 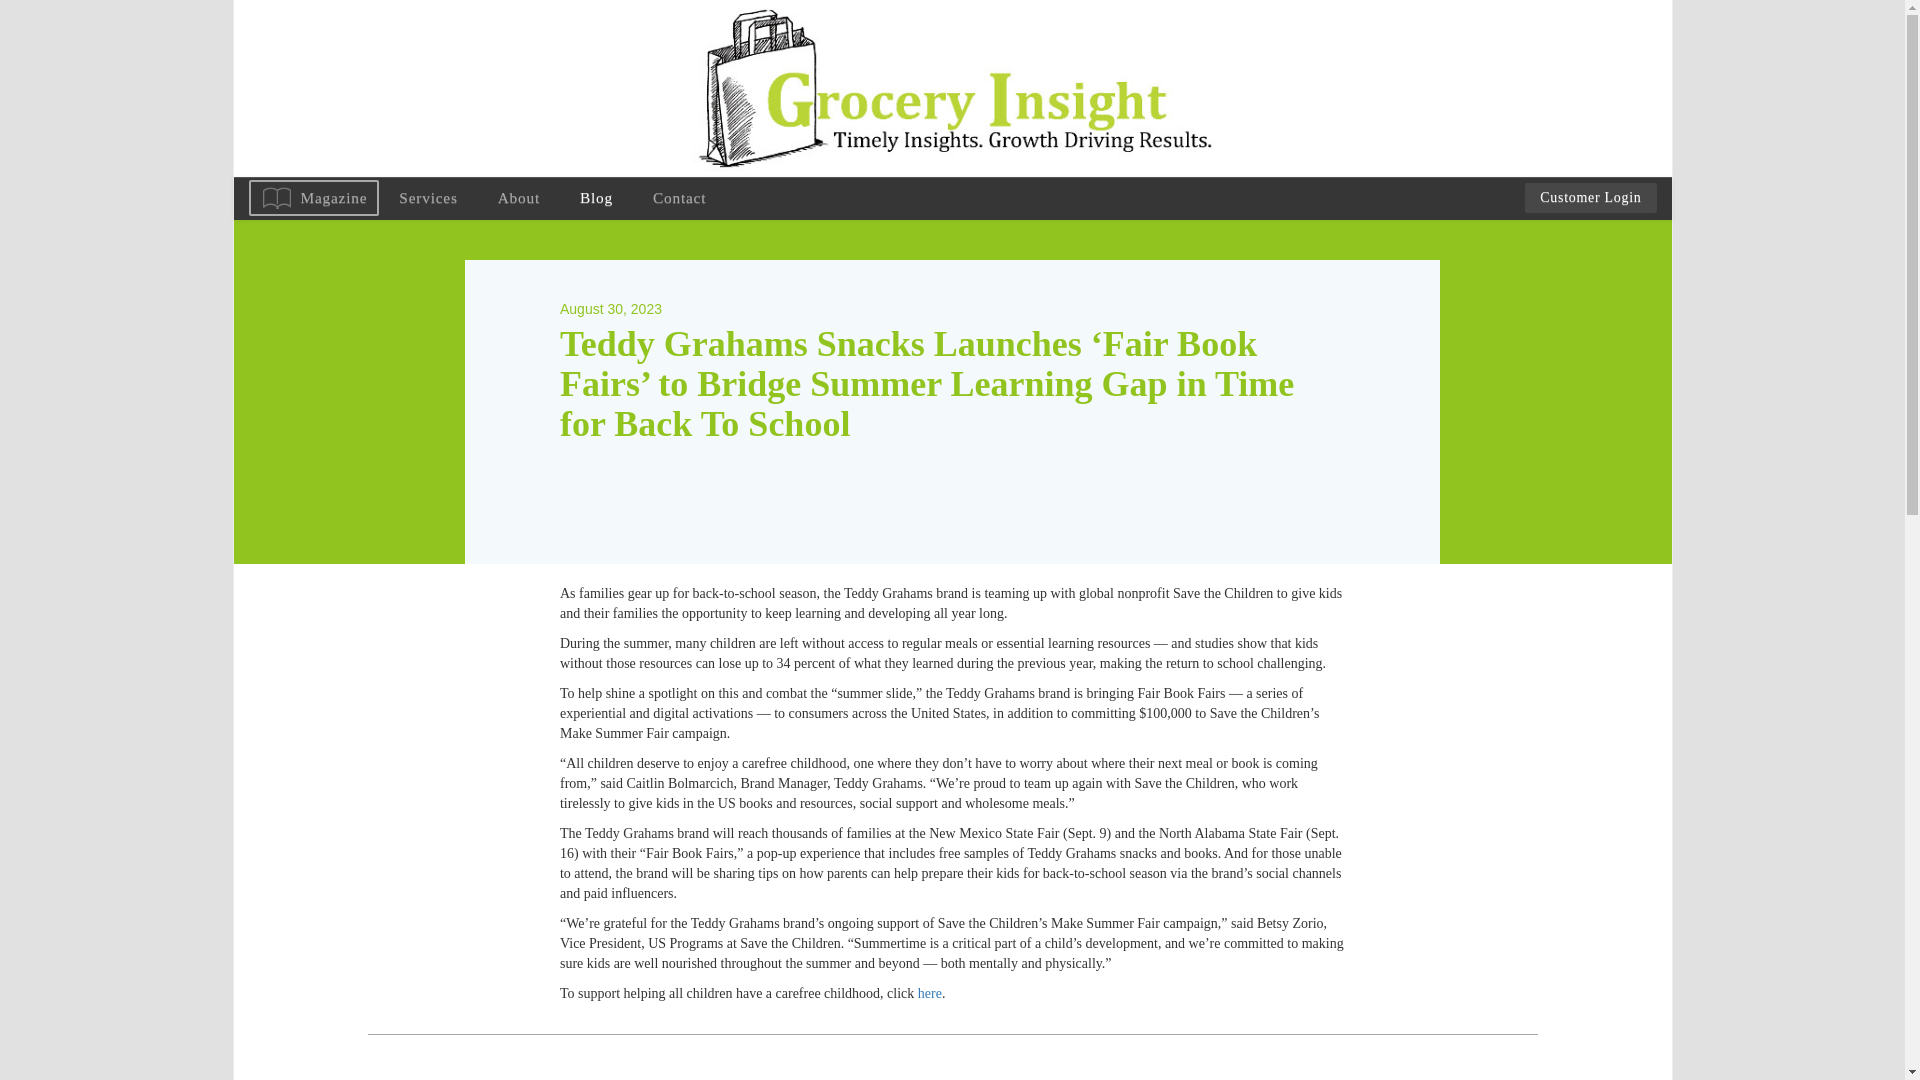 I want to click on Magazine, so click(x=312, y=198).